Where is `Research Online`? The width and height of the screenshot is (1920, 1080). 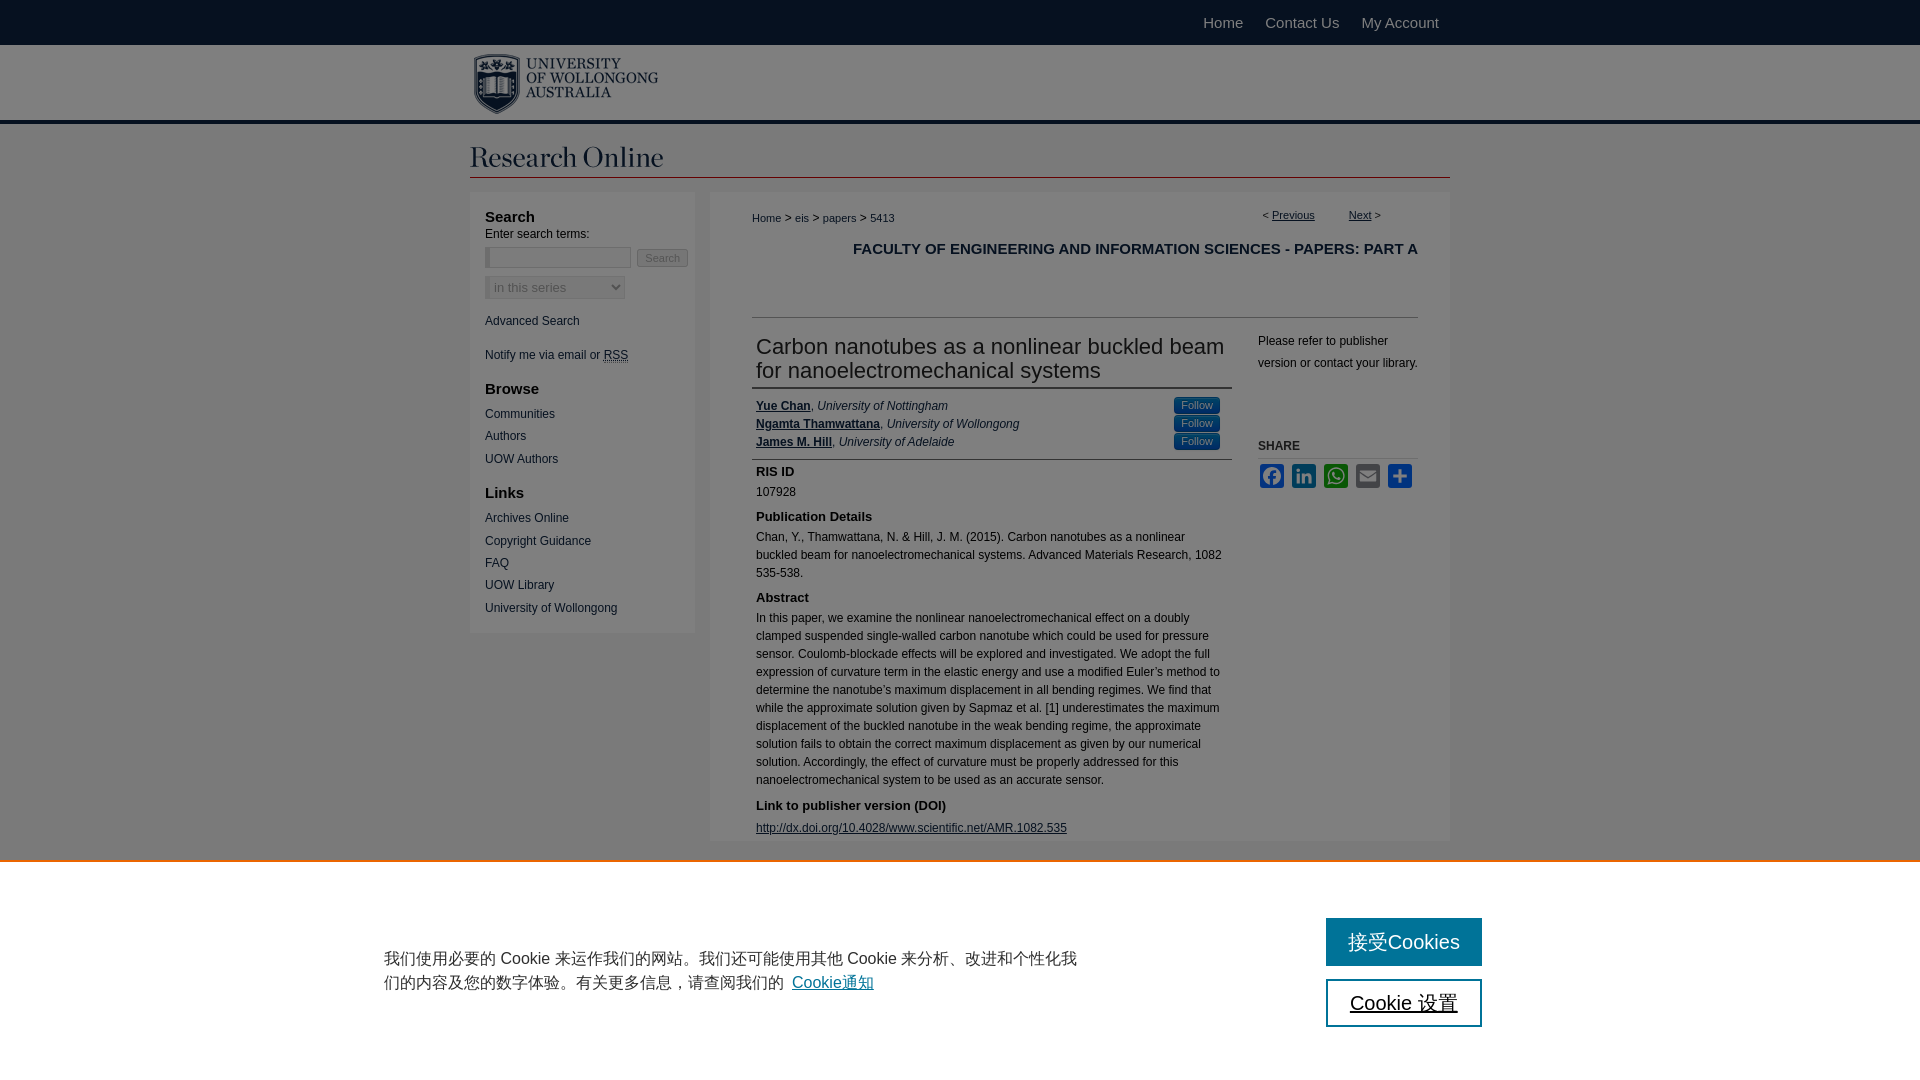
Research Online is located at coordinates (960, 151).